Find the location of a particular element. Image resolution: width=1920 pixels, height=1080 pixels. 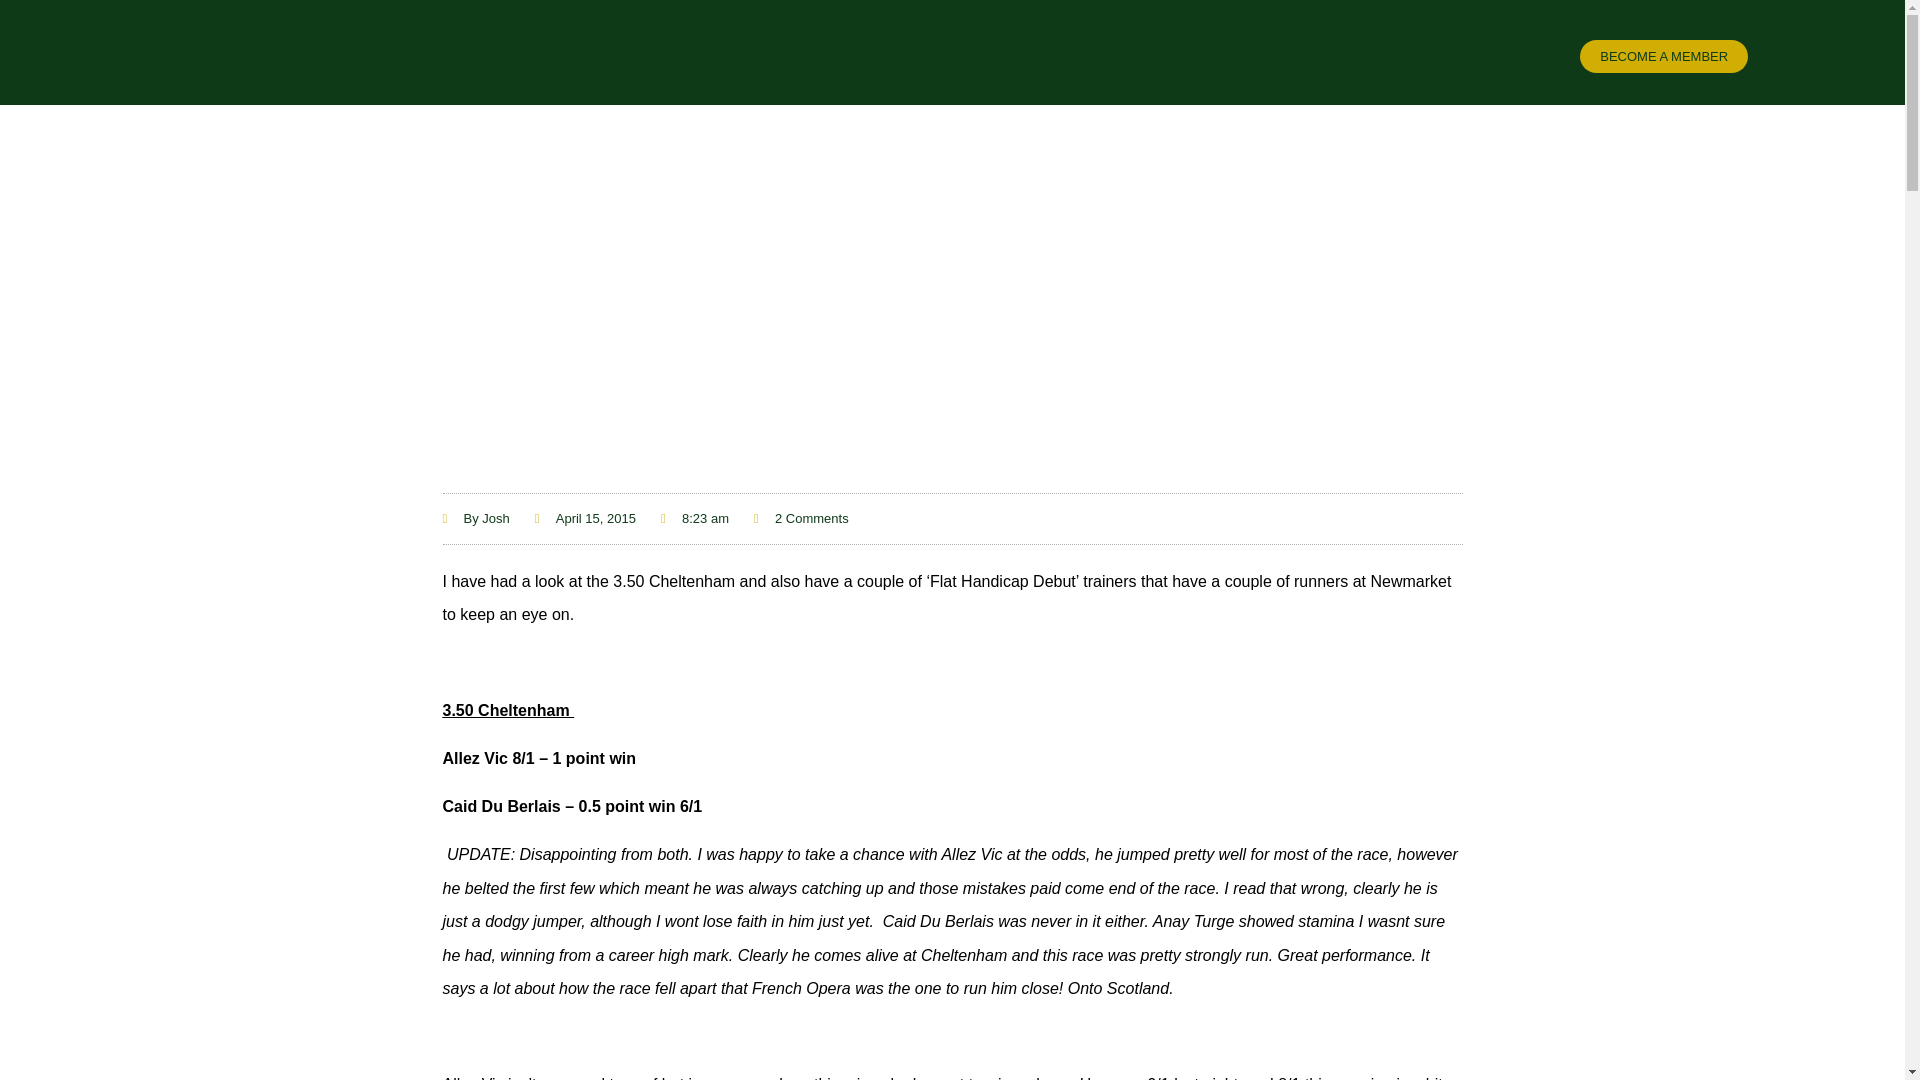

BECOME A MEMBER is located at coordinates (1664, 56).